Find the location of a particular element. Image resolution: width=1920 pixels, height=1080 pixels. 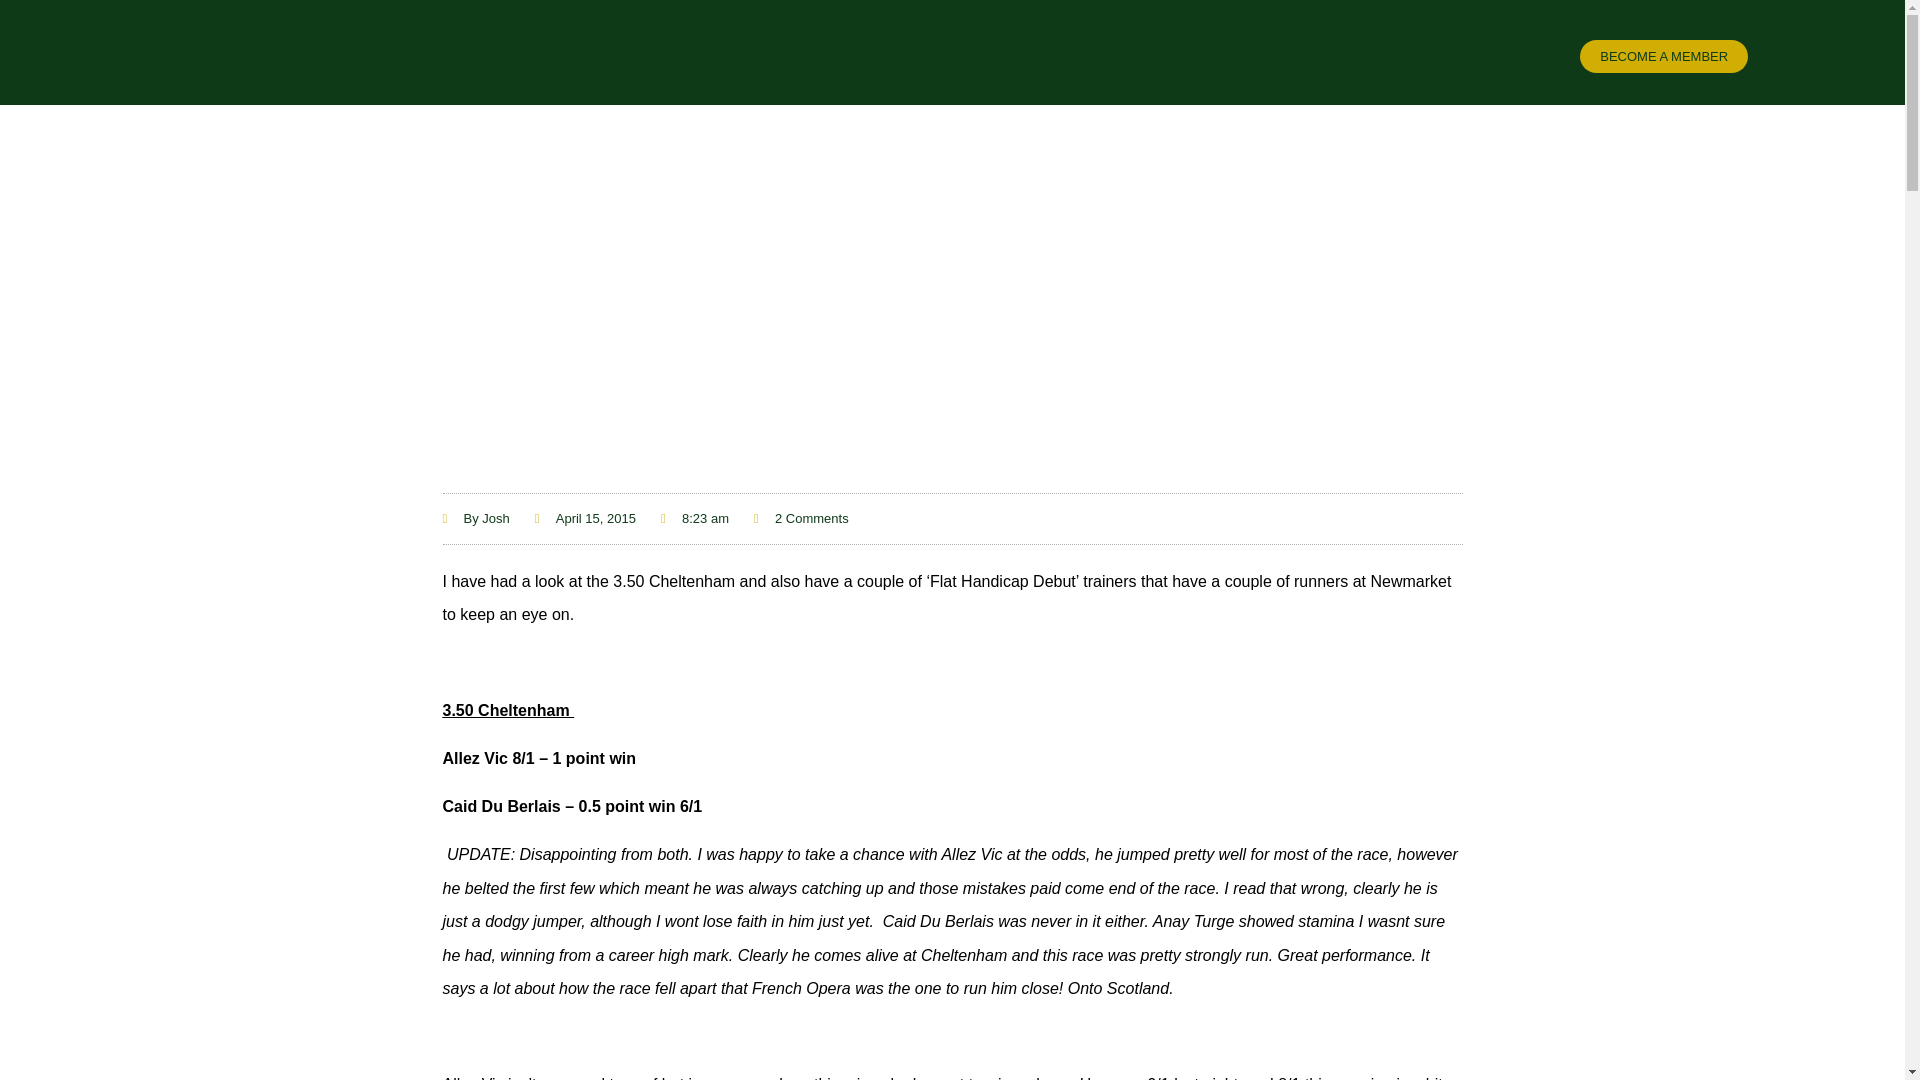

BECOME A MEMBER is located at coordinates (1664, 56).